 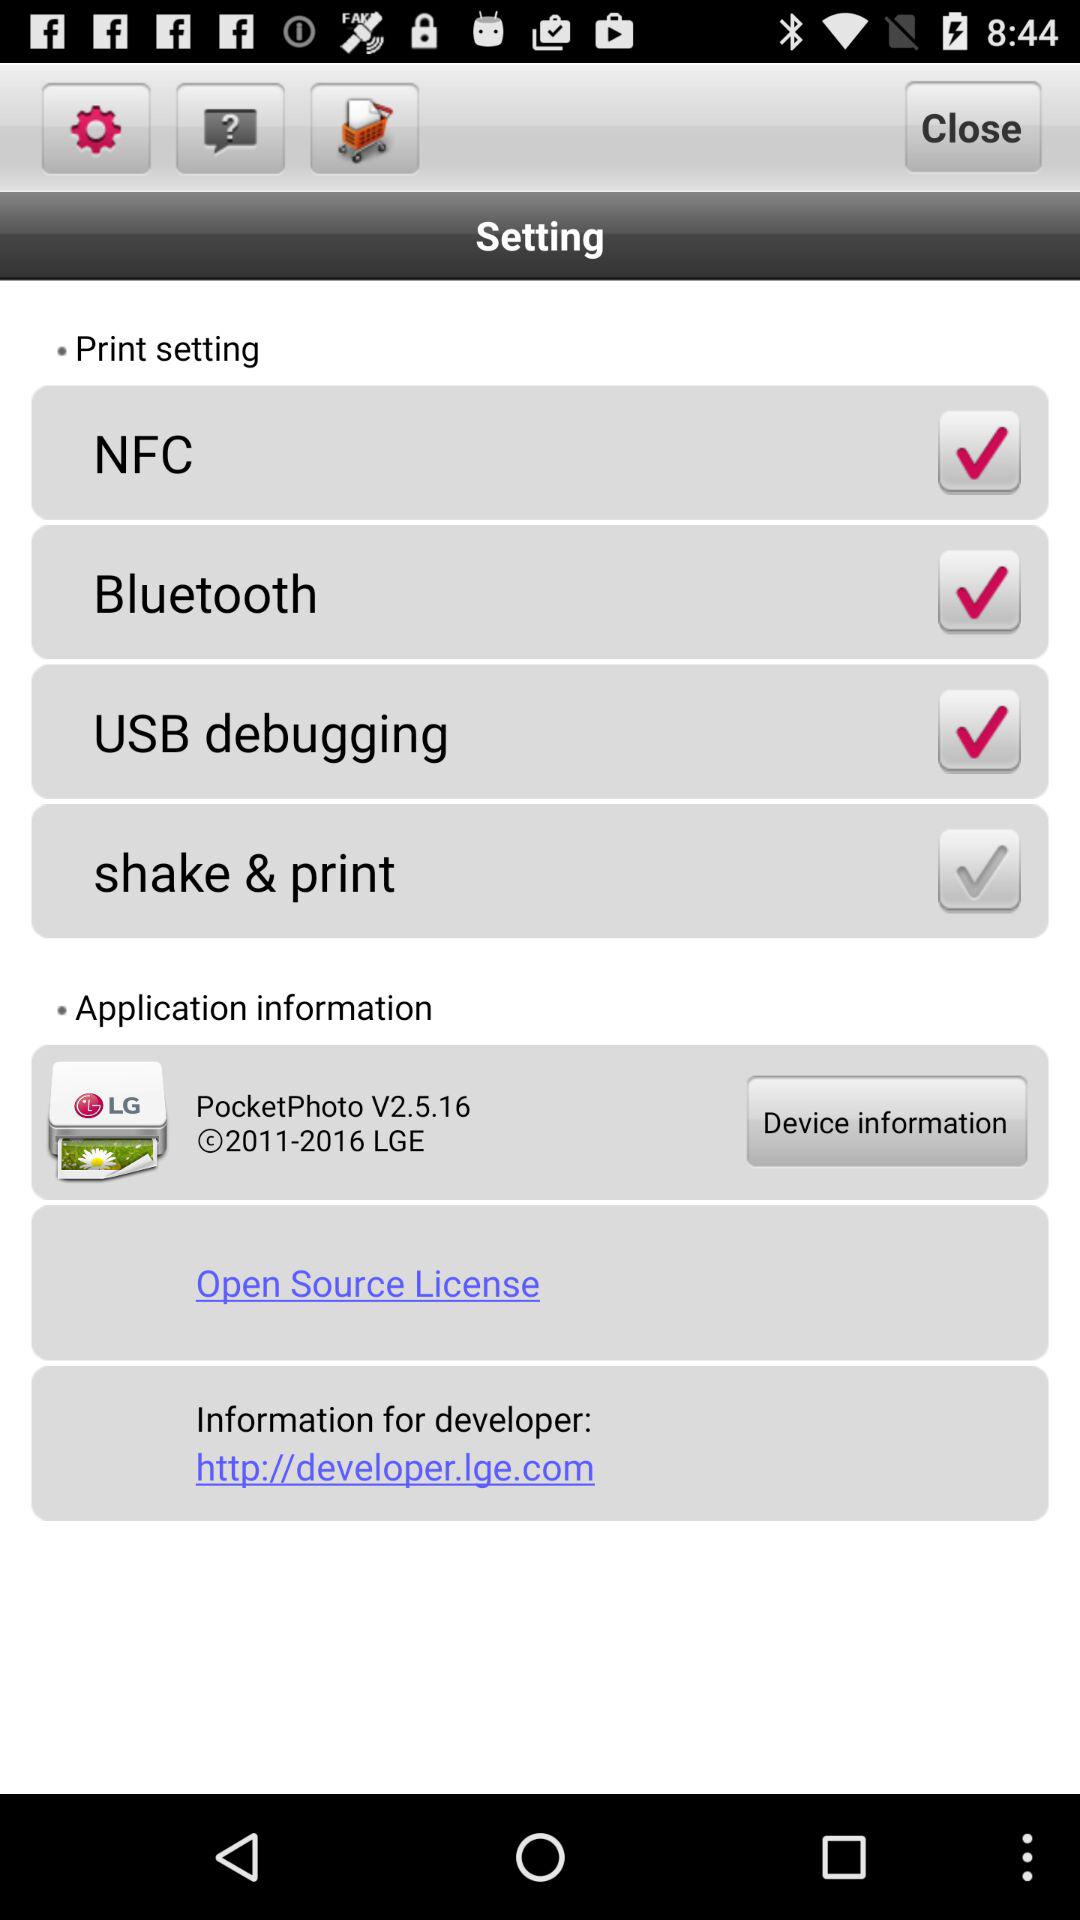 What do you see at coordinates (614, 1282) in the screenshot?
I see `launch icon above the information for developer: app` at bounding box center [614, 1282].